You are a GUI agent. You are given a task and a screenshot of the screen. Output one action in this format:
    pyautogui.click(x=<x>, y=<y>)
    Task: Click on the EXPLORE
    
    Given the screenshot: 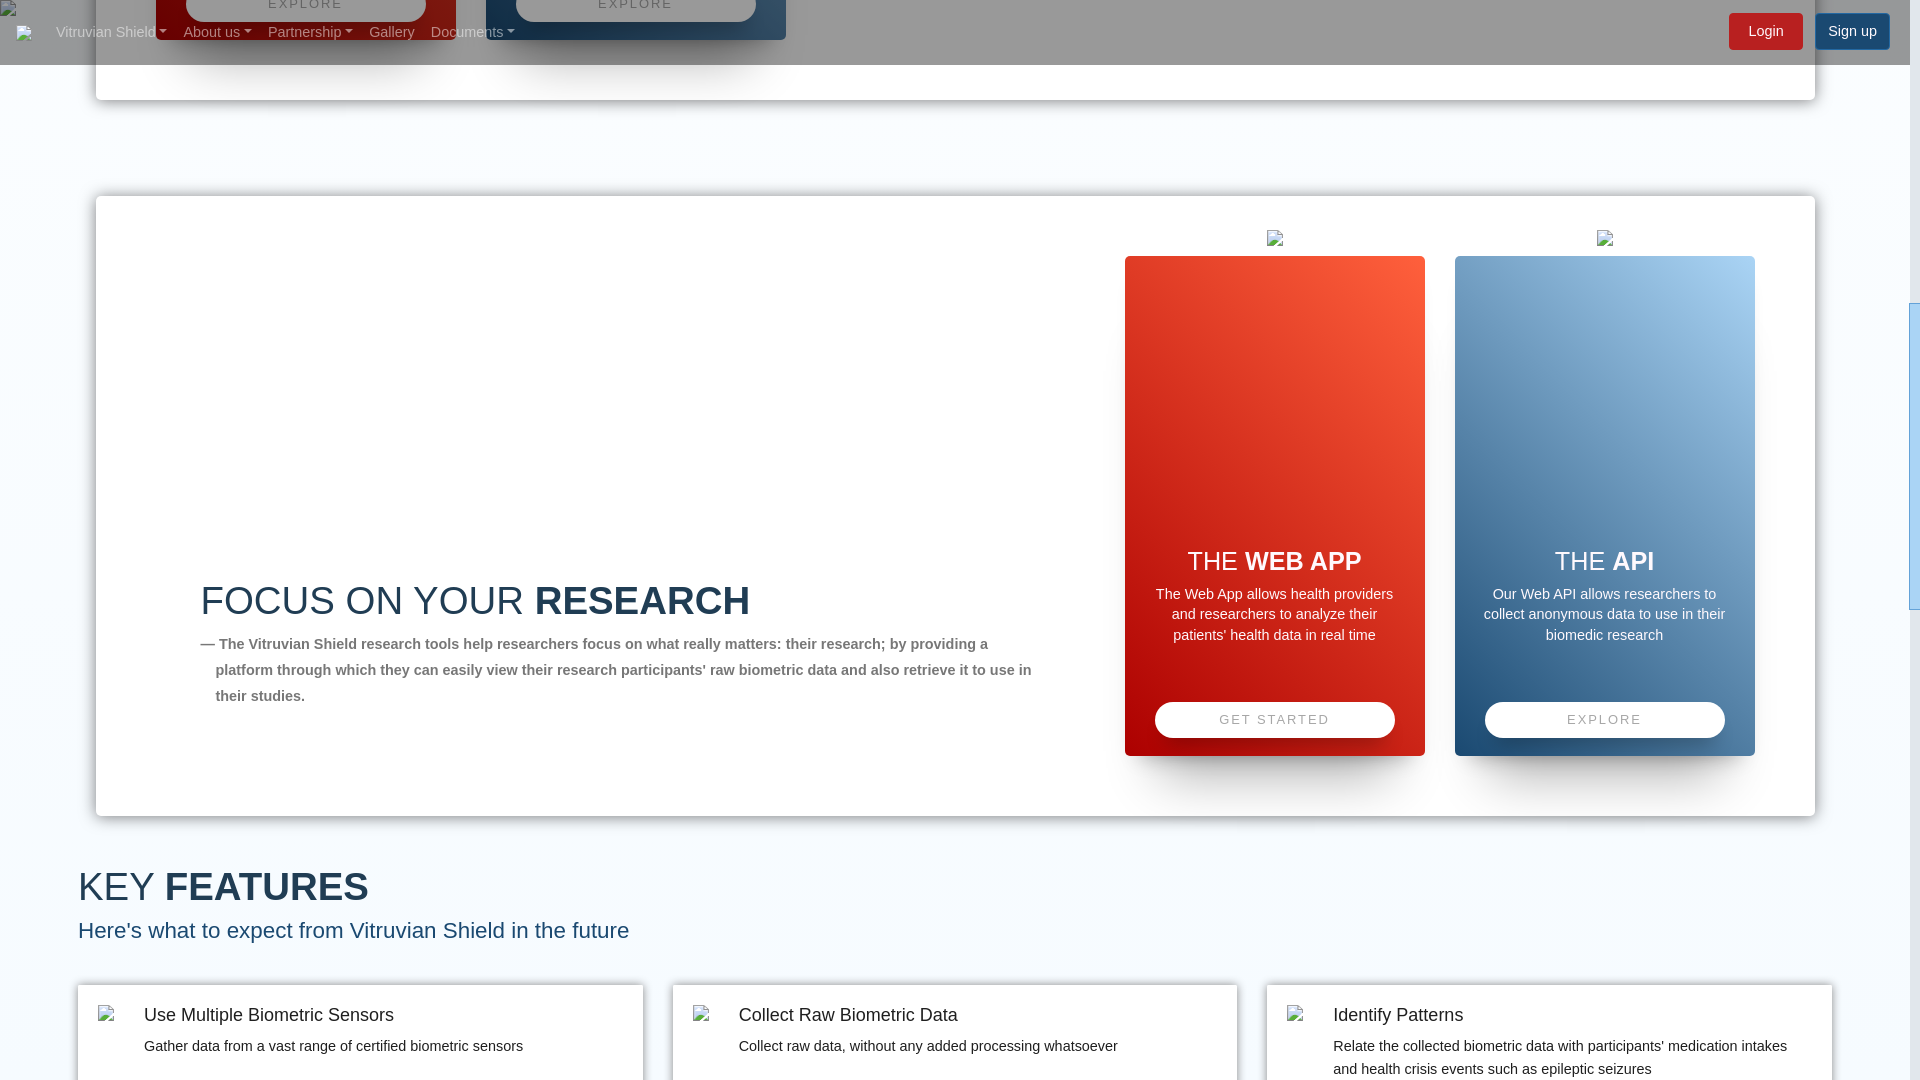 What is the action you would take?
    pyautogui.click(x=306, y=10)
    